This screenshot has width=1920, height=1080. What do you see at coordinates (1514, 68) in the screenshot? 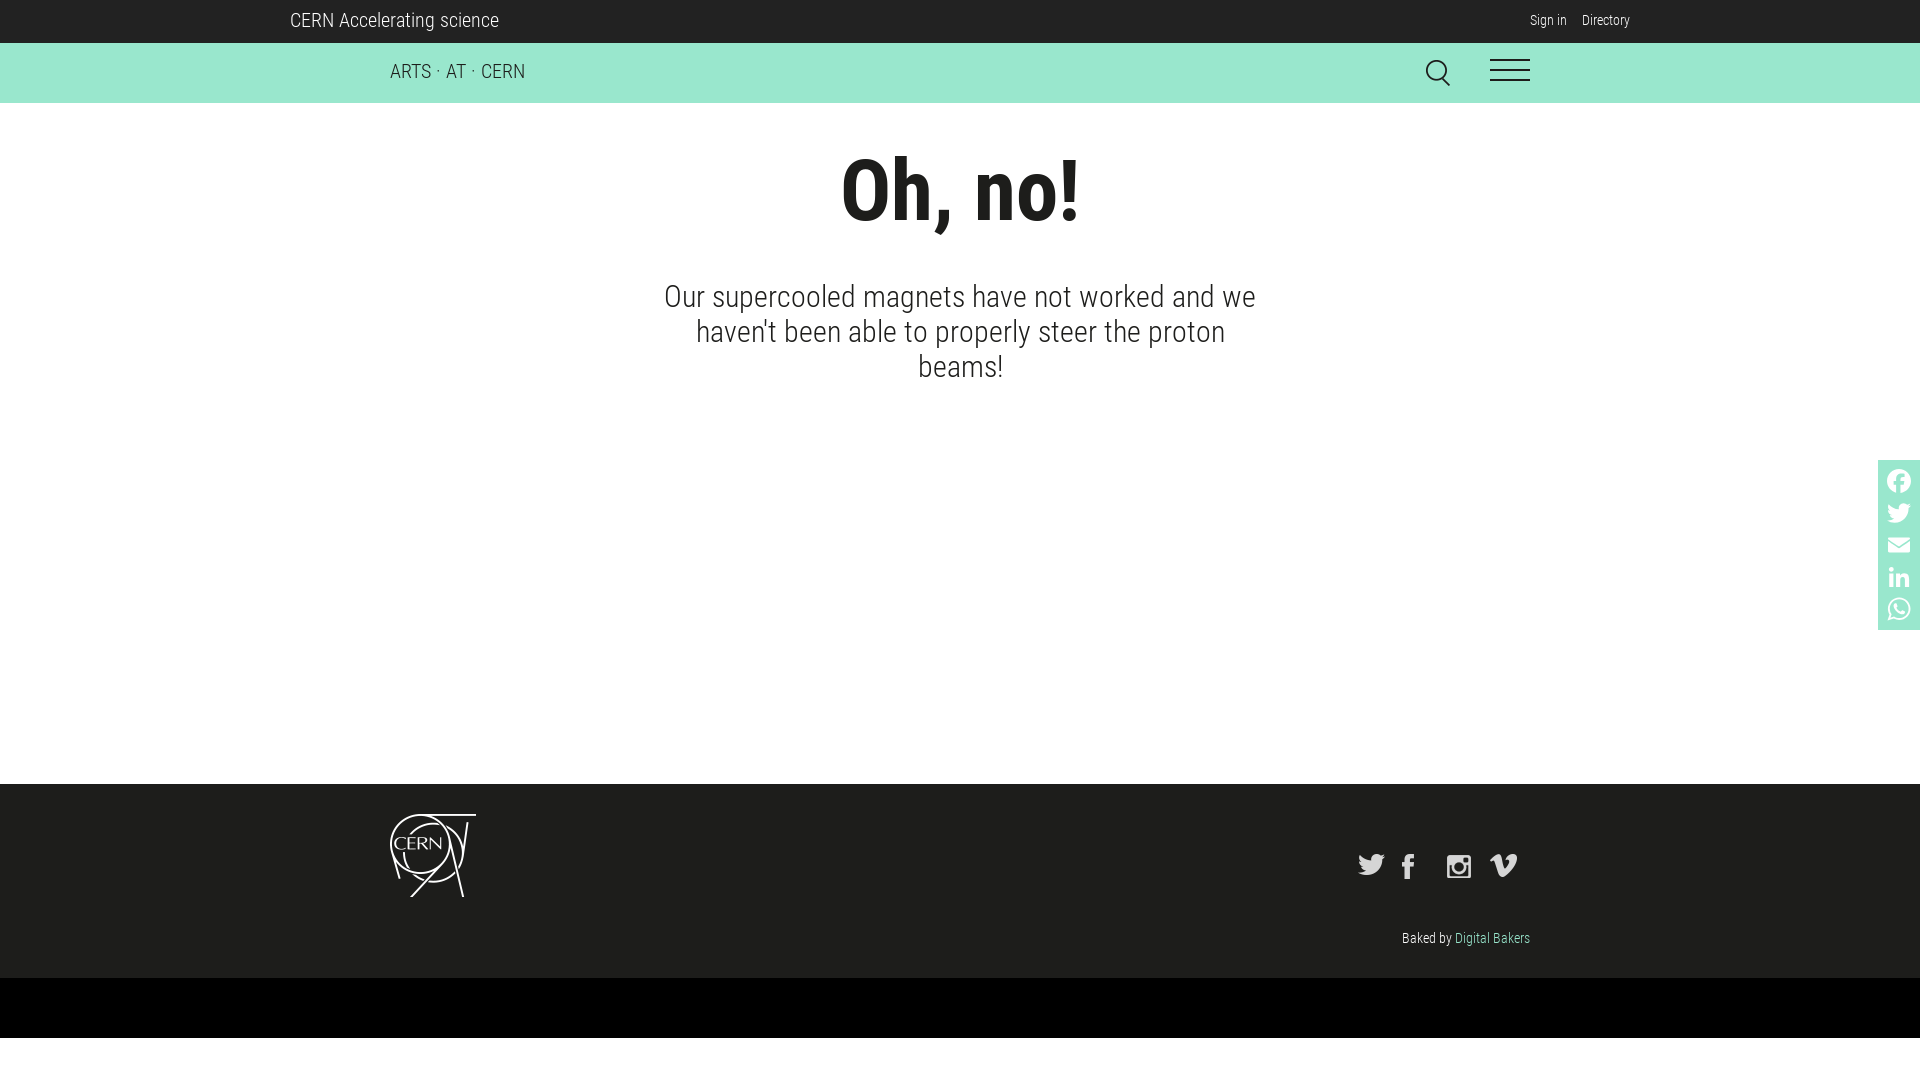
I see `Apply` at bounding box center [1514, 68].